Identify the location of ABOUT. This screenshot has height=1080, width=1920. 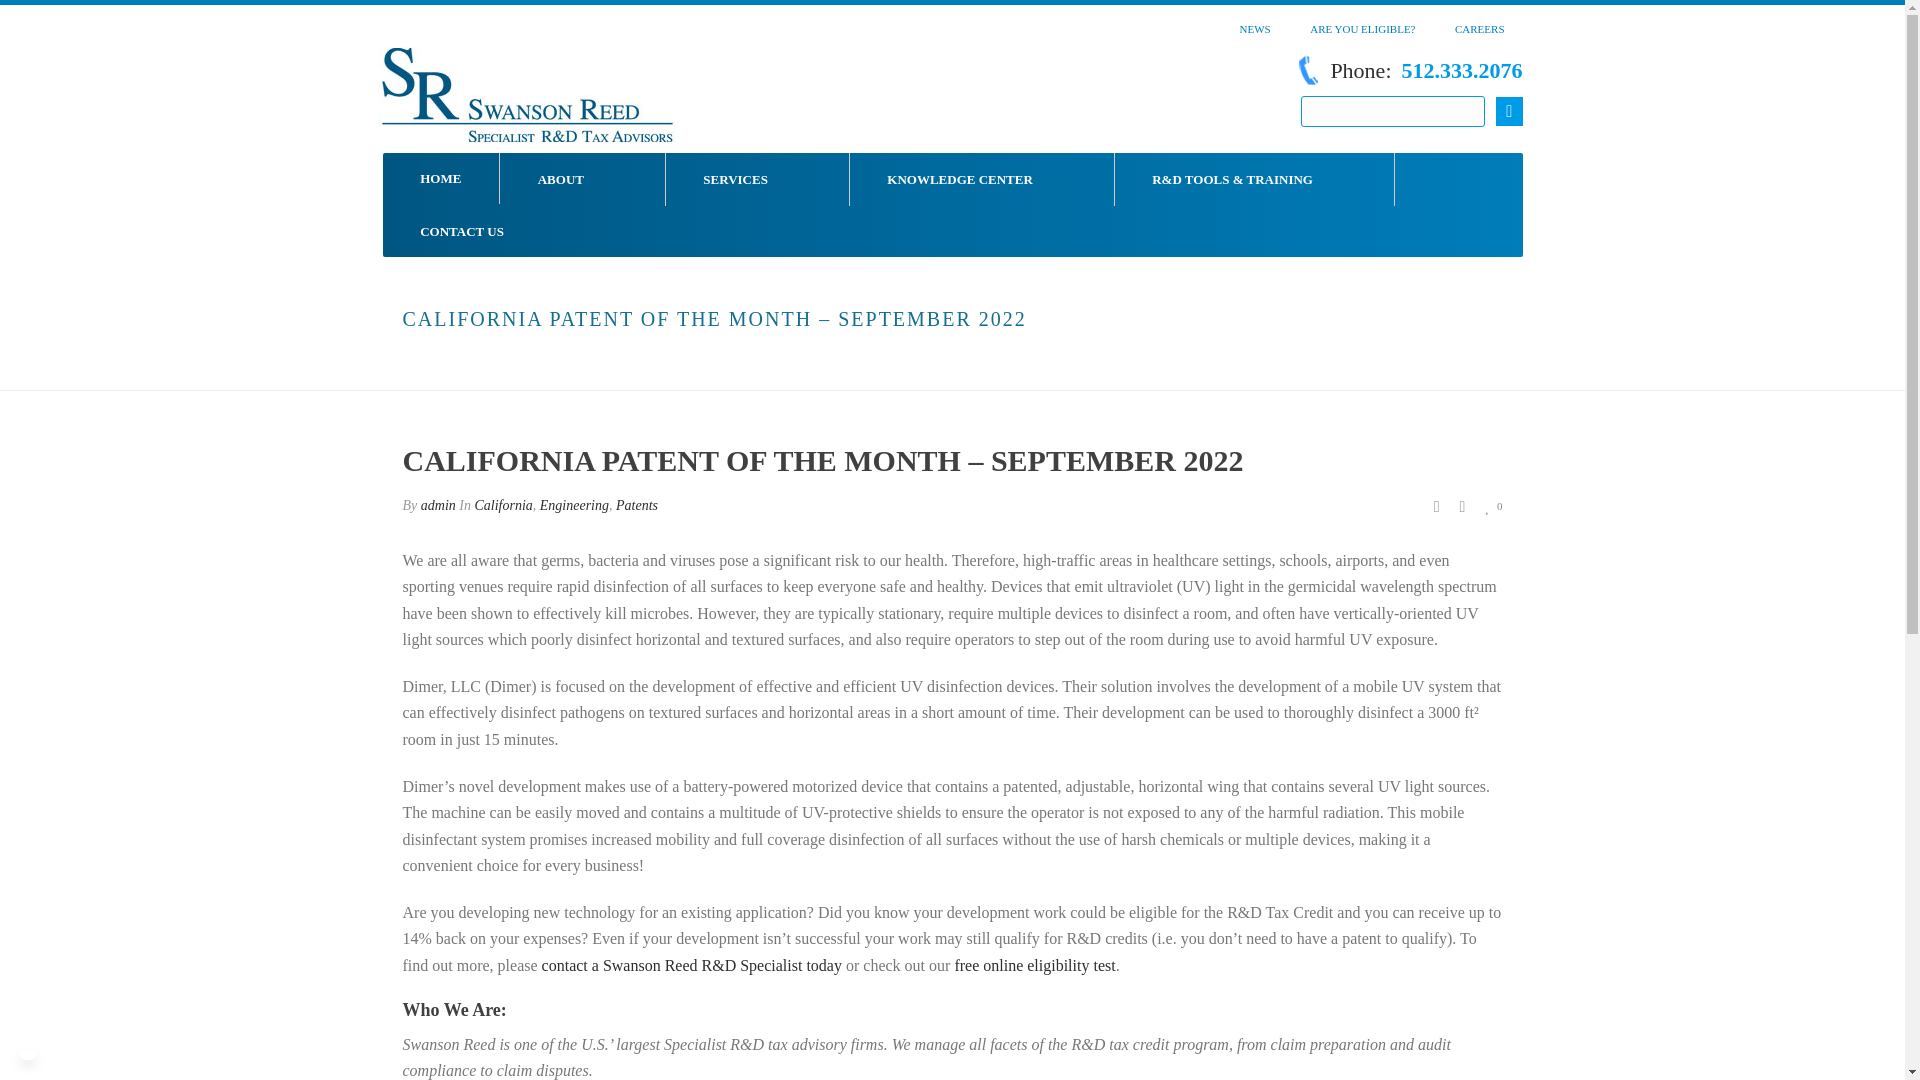
(582, 180).